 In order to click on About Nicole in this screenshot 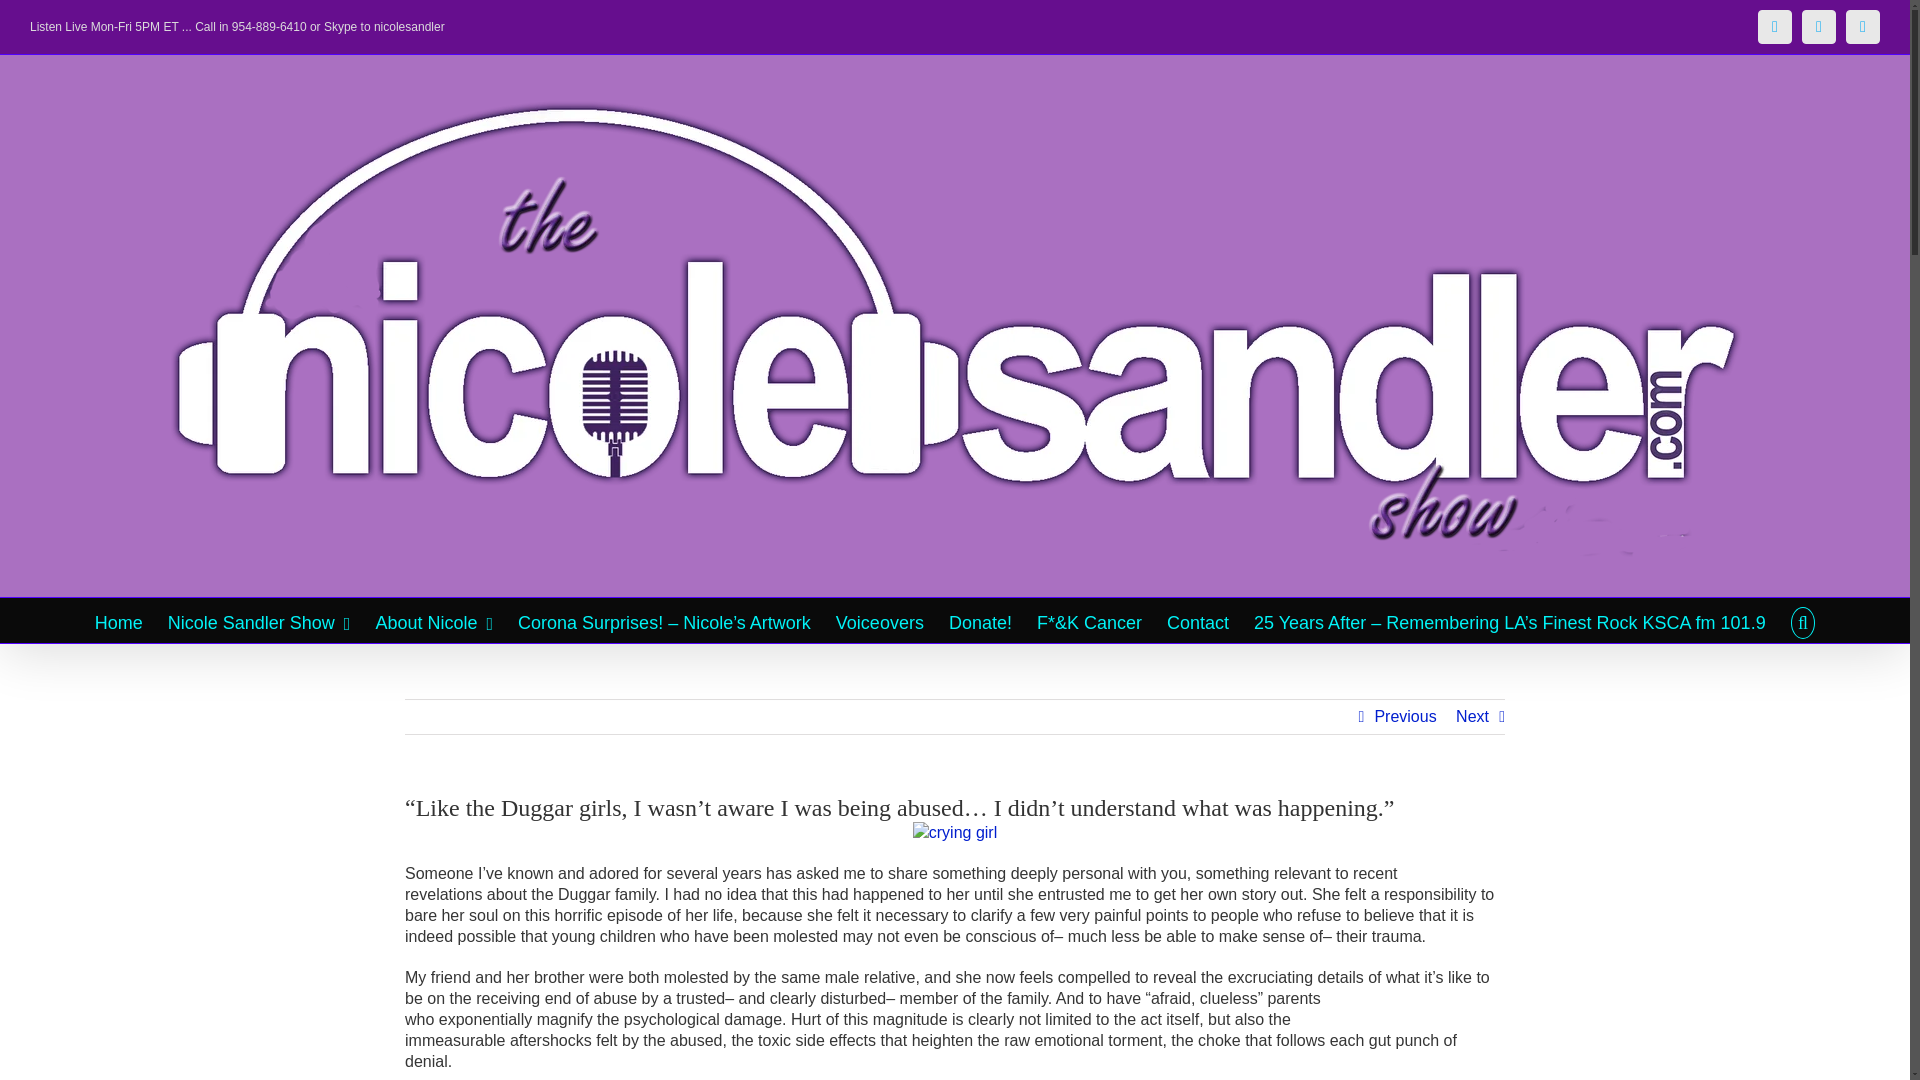, I will do `click(434, 620)`.